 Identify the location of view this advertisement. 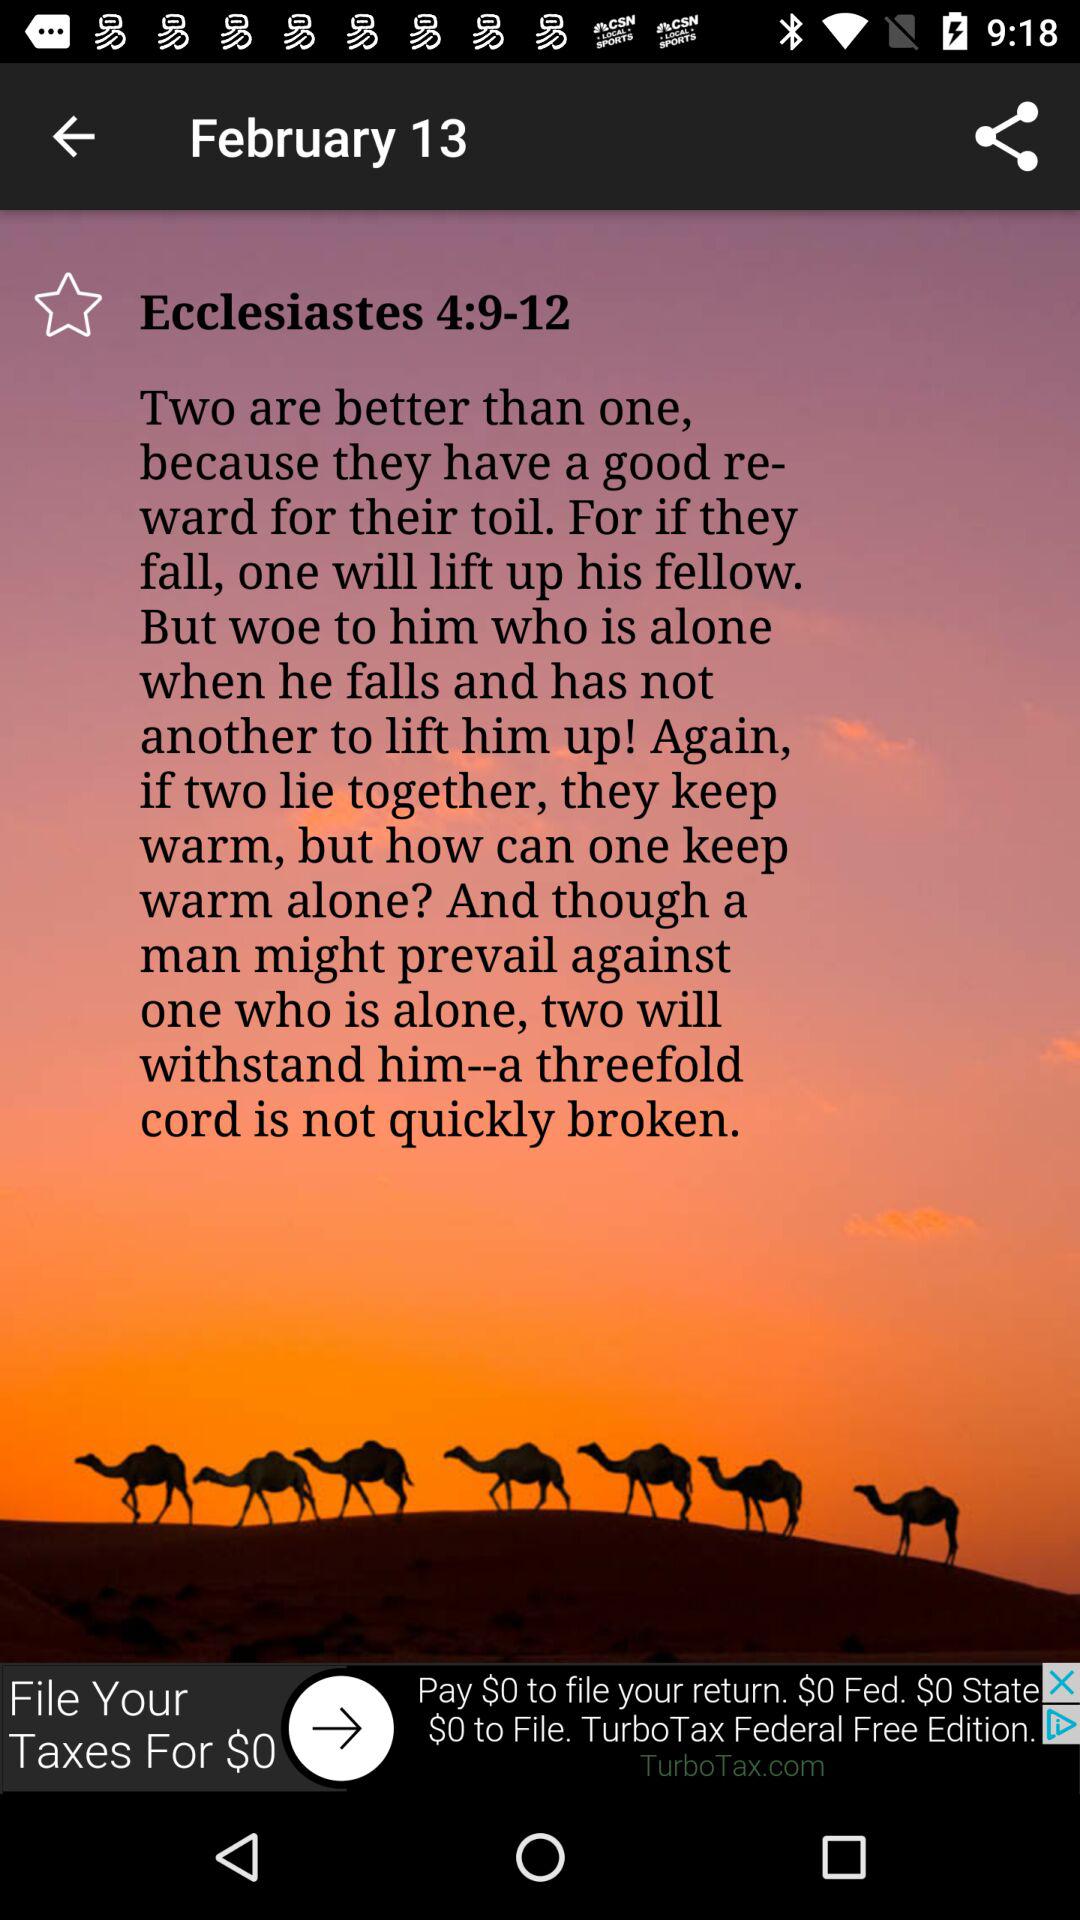
(540, 1728).